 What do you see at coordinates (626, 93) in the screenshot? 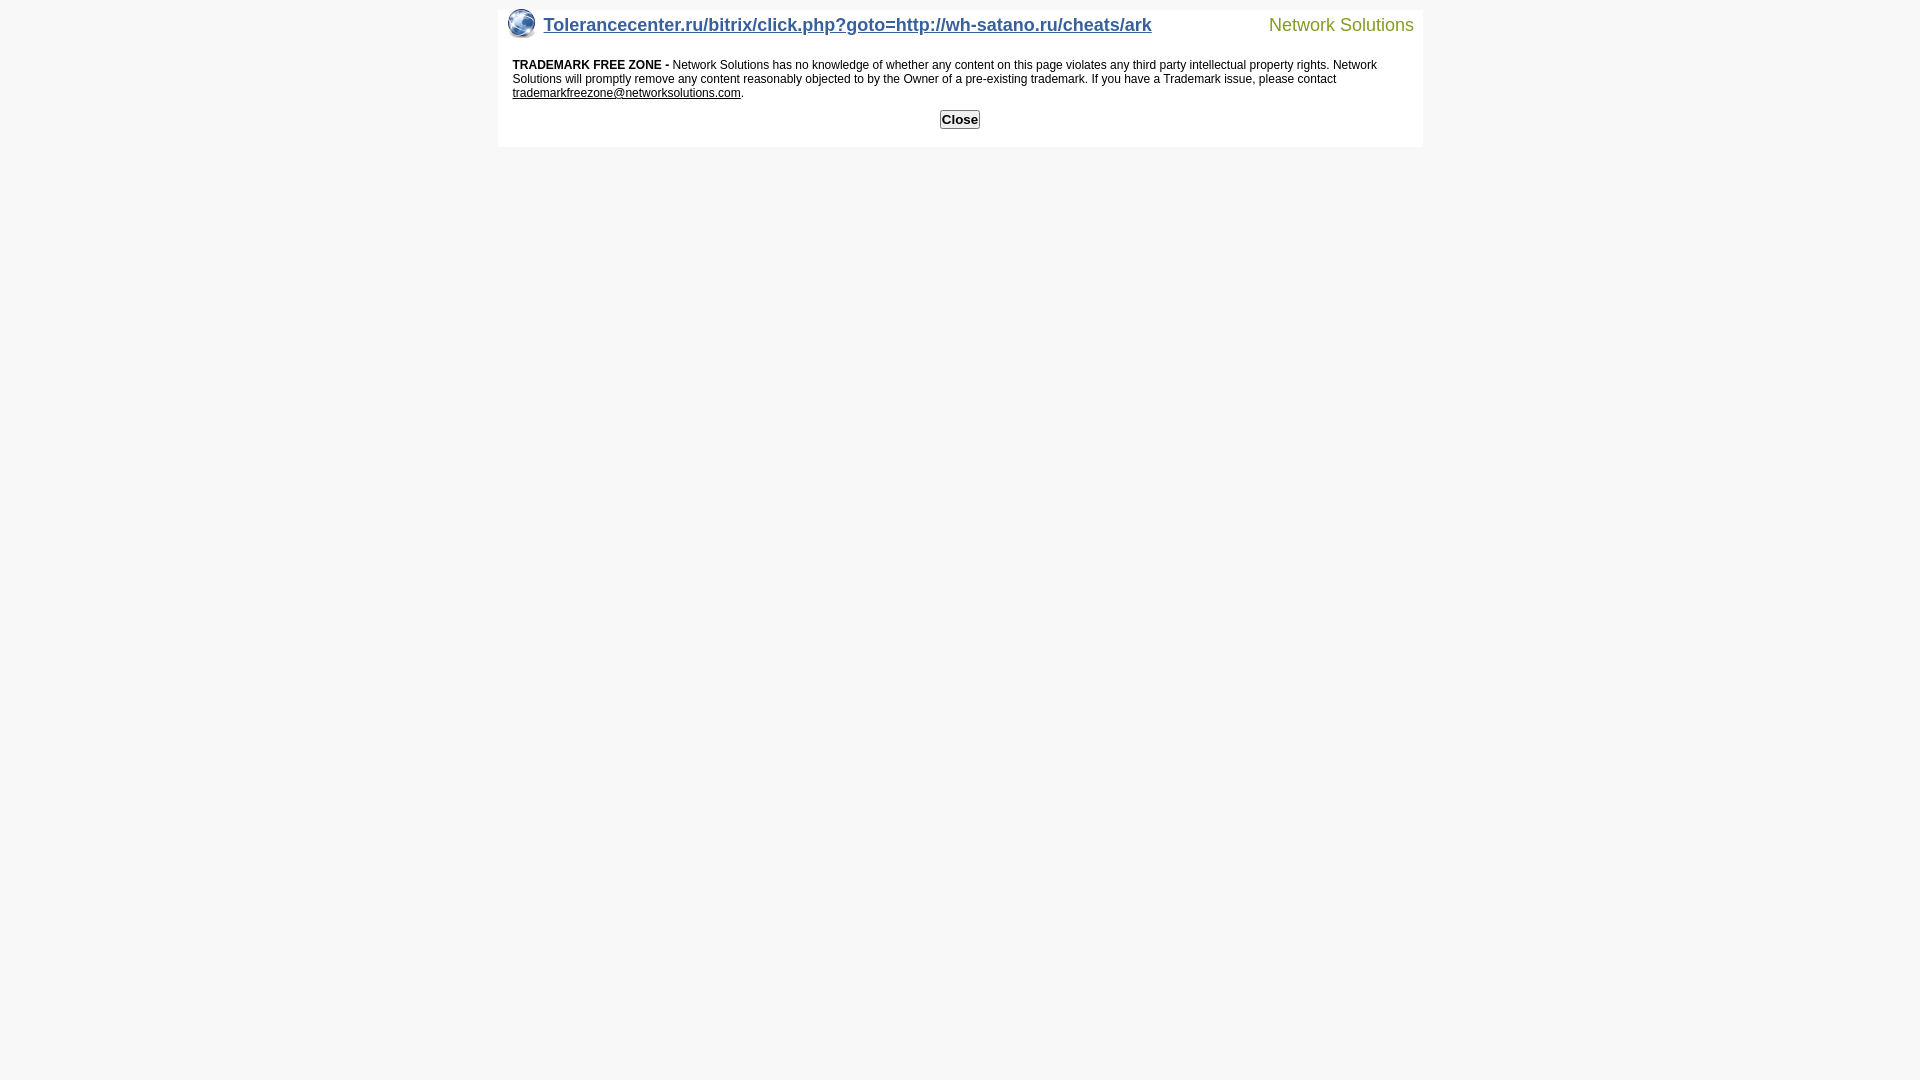
I see `trademarkfreezone@networksolutions.com` at bounding box center [626, 93].